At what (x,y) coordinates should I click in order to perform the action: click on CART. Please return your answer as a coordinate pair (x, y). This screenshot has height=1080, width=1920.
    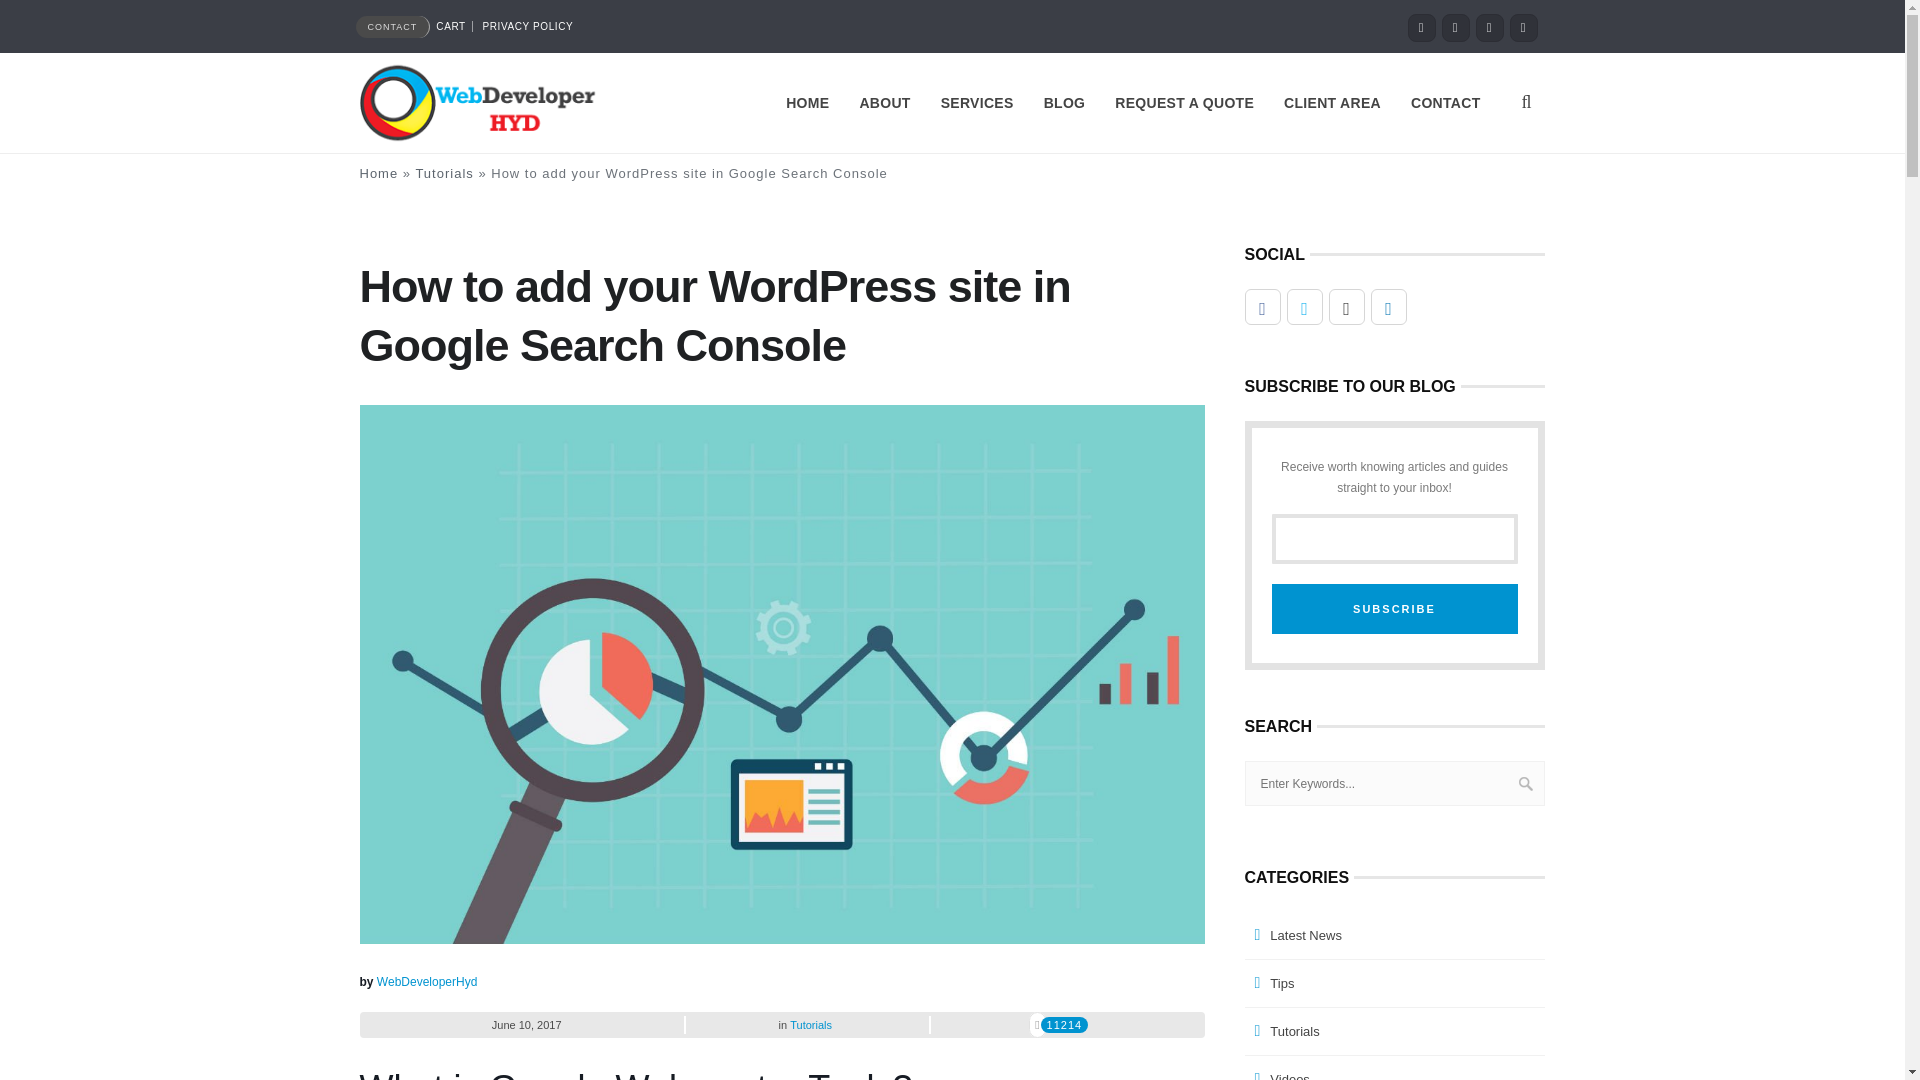
    Looking at the image, I should click on (451, 26).